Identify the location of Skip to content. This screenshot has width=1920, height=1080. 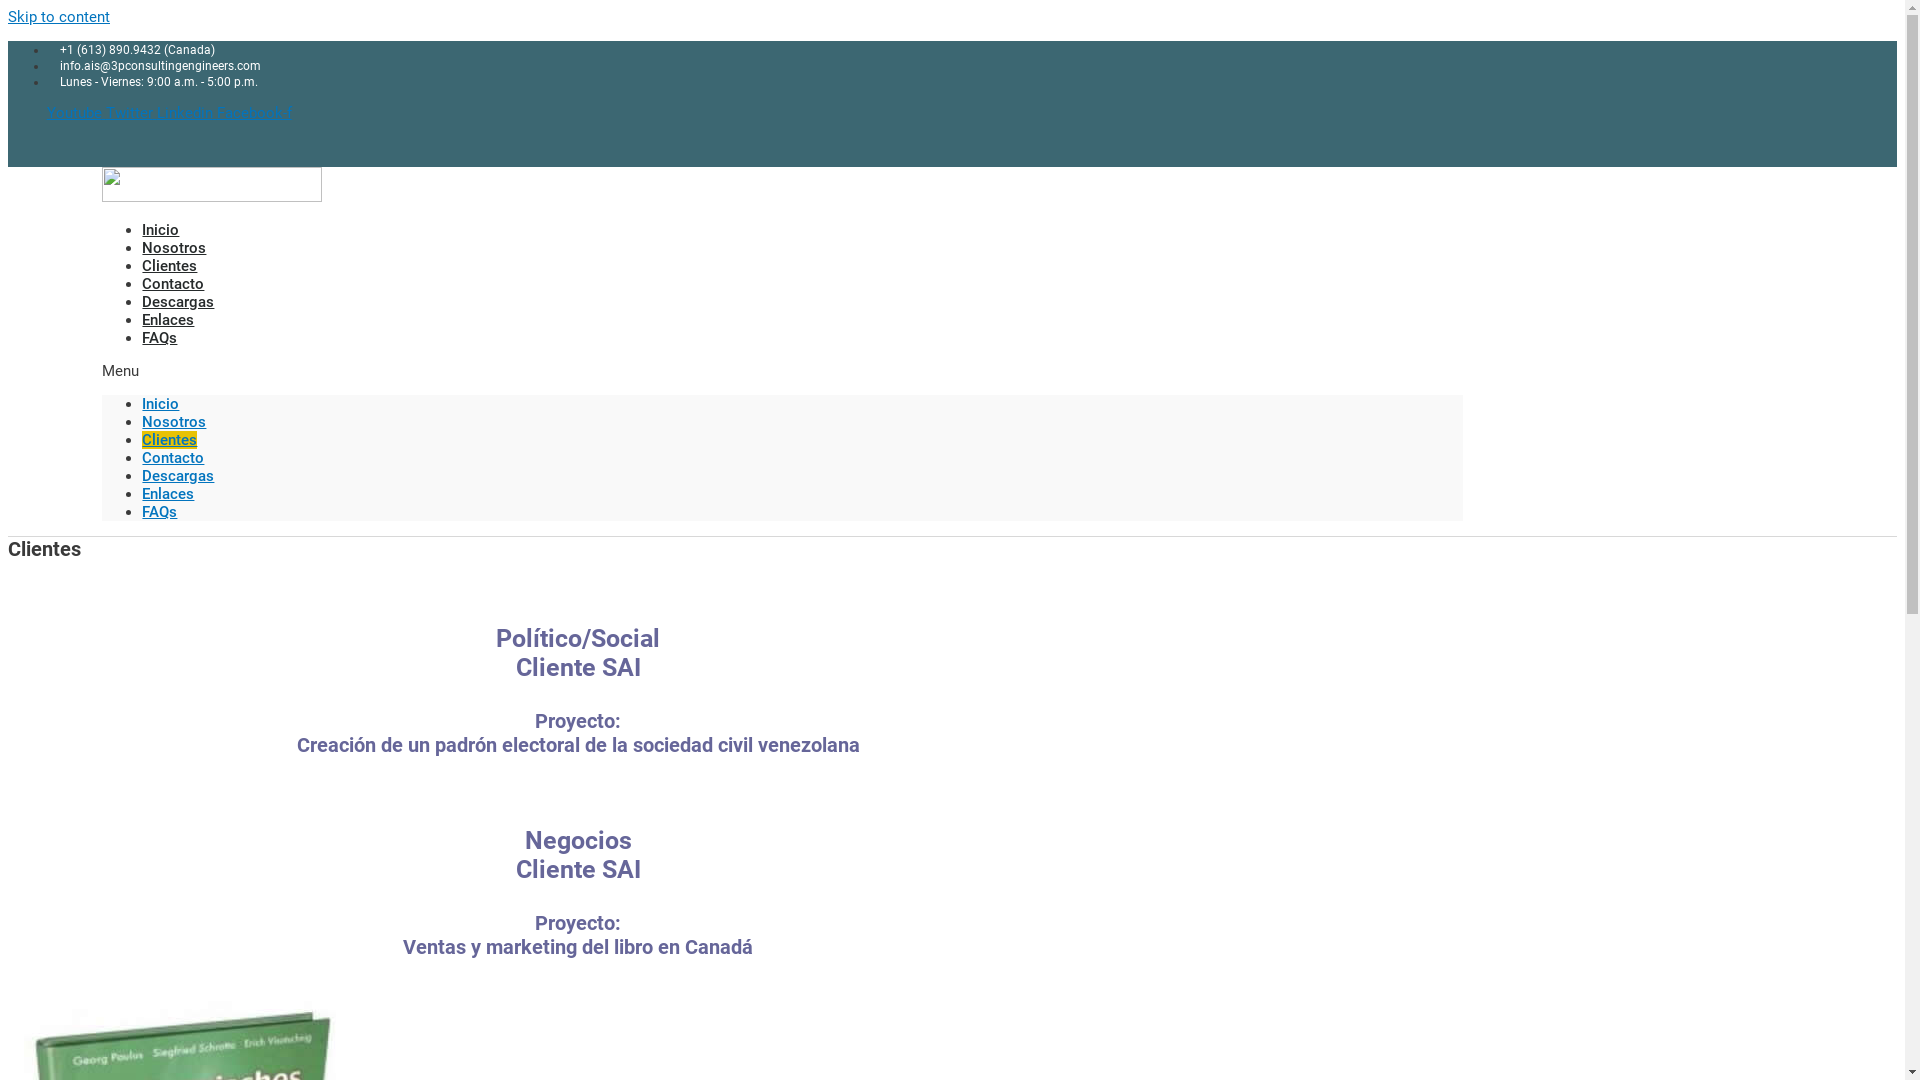
(59, 17).